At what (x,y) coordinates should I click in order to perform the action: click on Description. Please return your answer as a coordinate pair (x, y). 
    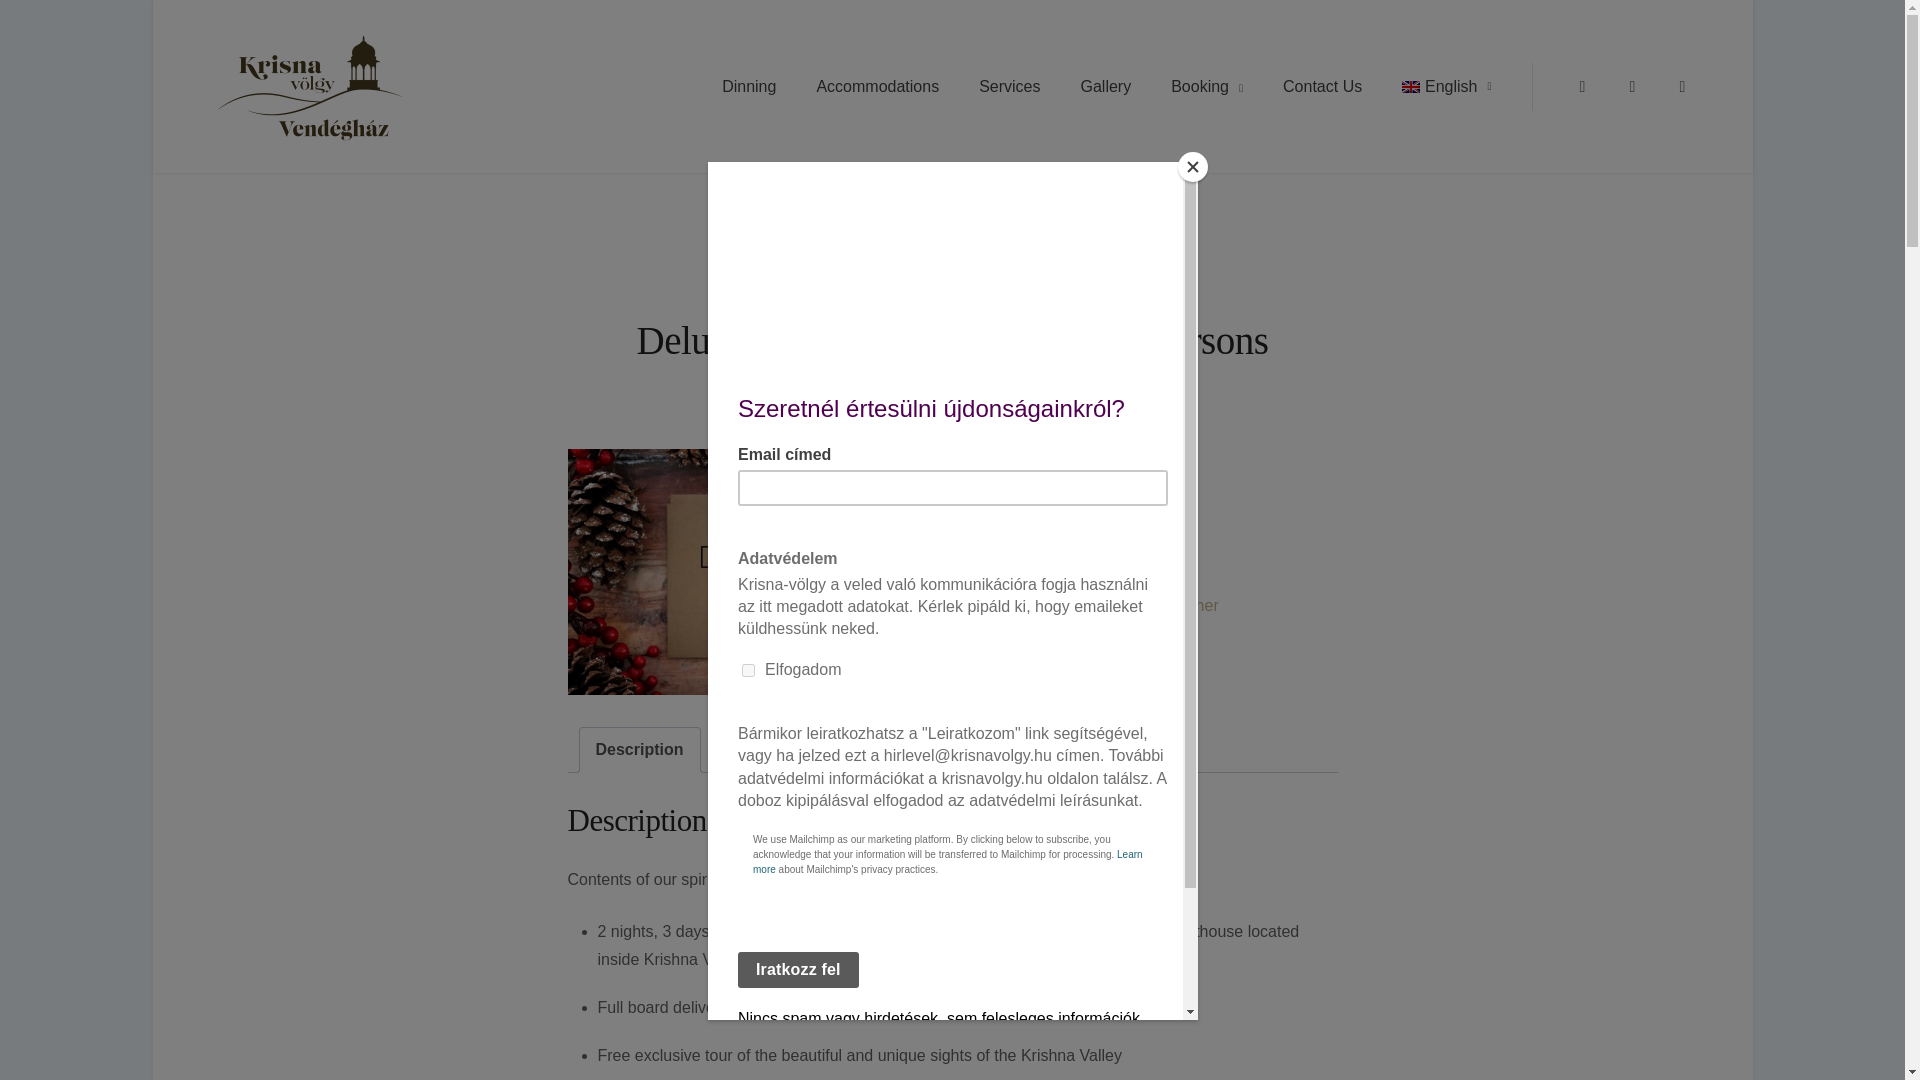
    Looking at the image, I should click on (639, 750).